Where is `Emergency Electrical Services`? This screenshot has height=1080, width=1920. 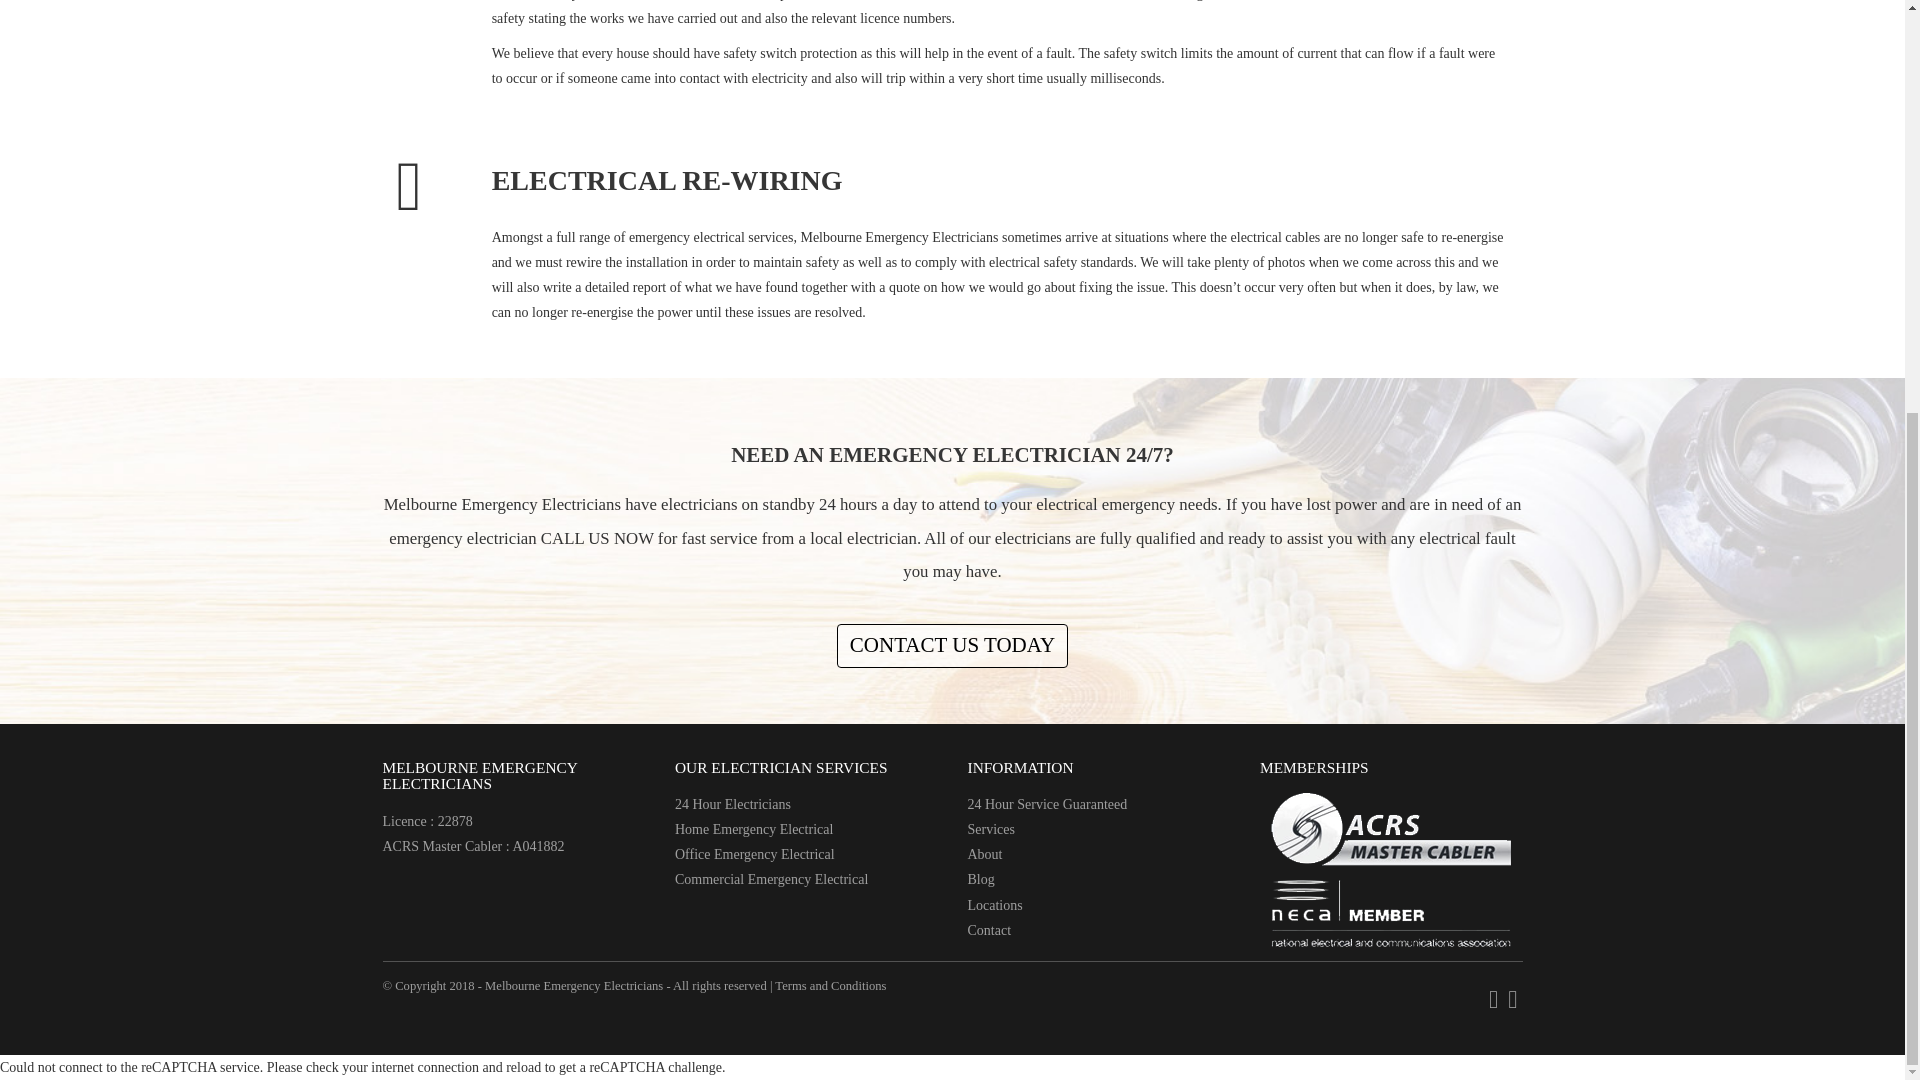 Emergency Electrical Services is located at coordinates (991, 829).